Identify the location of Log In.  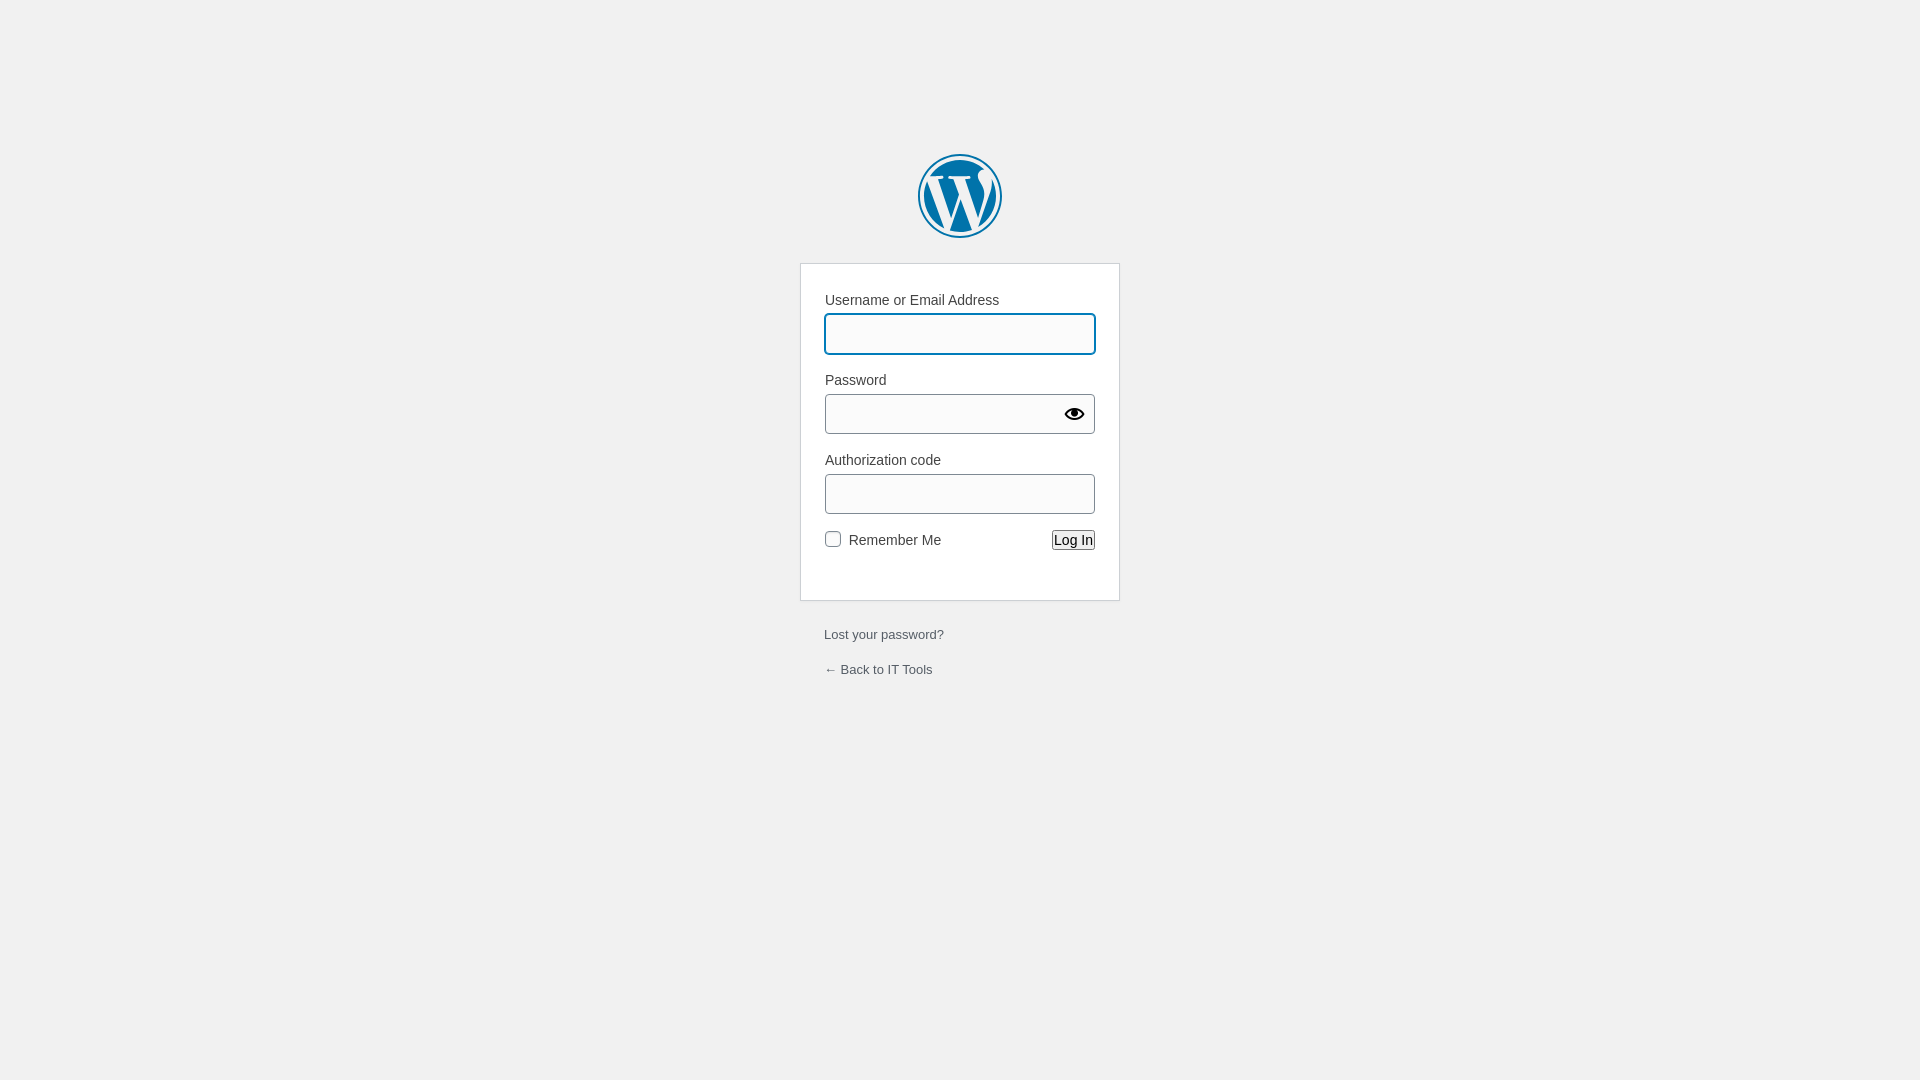
(1074, 540).